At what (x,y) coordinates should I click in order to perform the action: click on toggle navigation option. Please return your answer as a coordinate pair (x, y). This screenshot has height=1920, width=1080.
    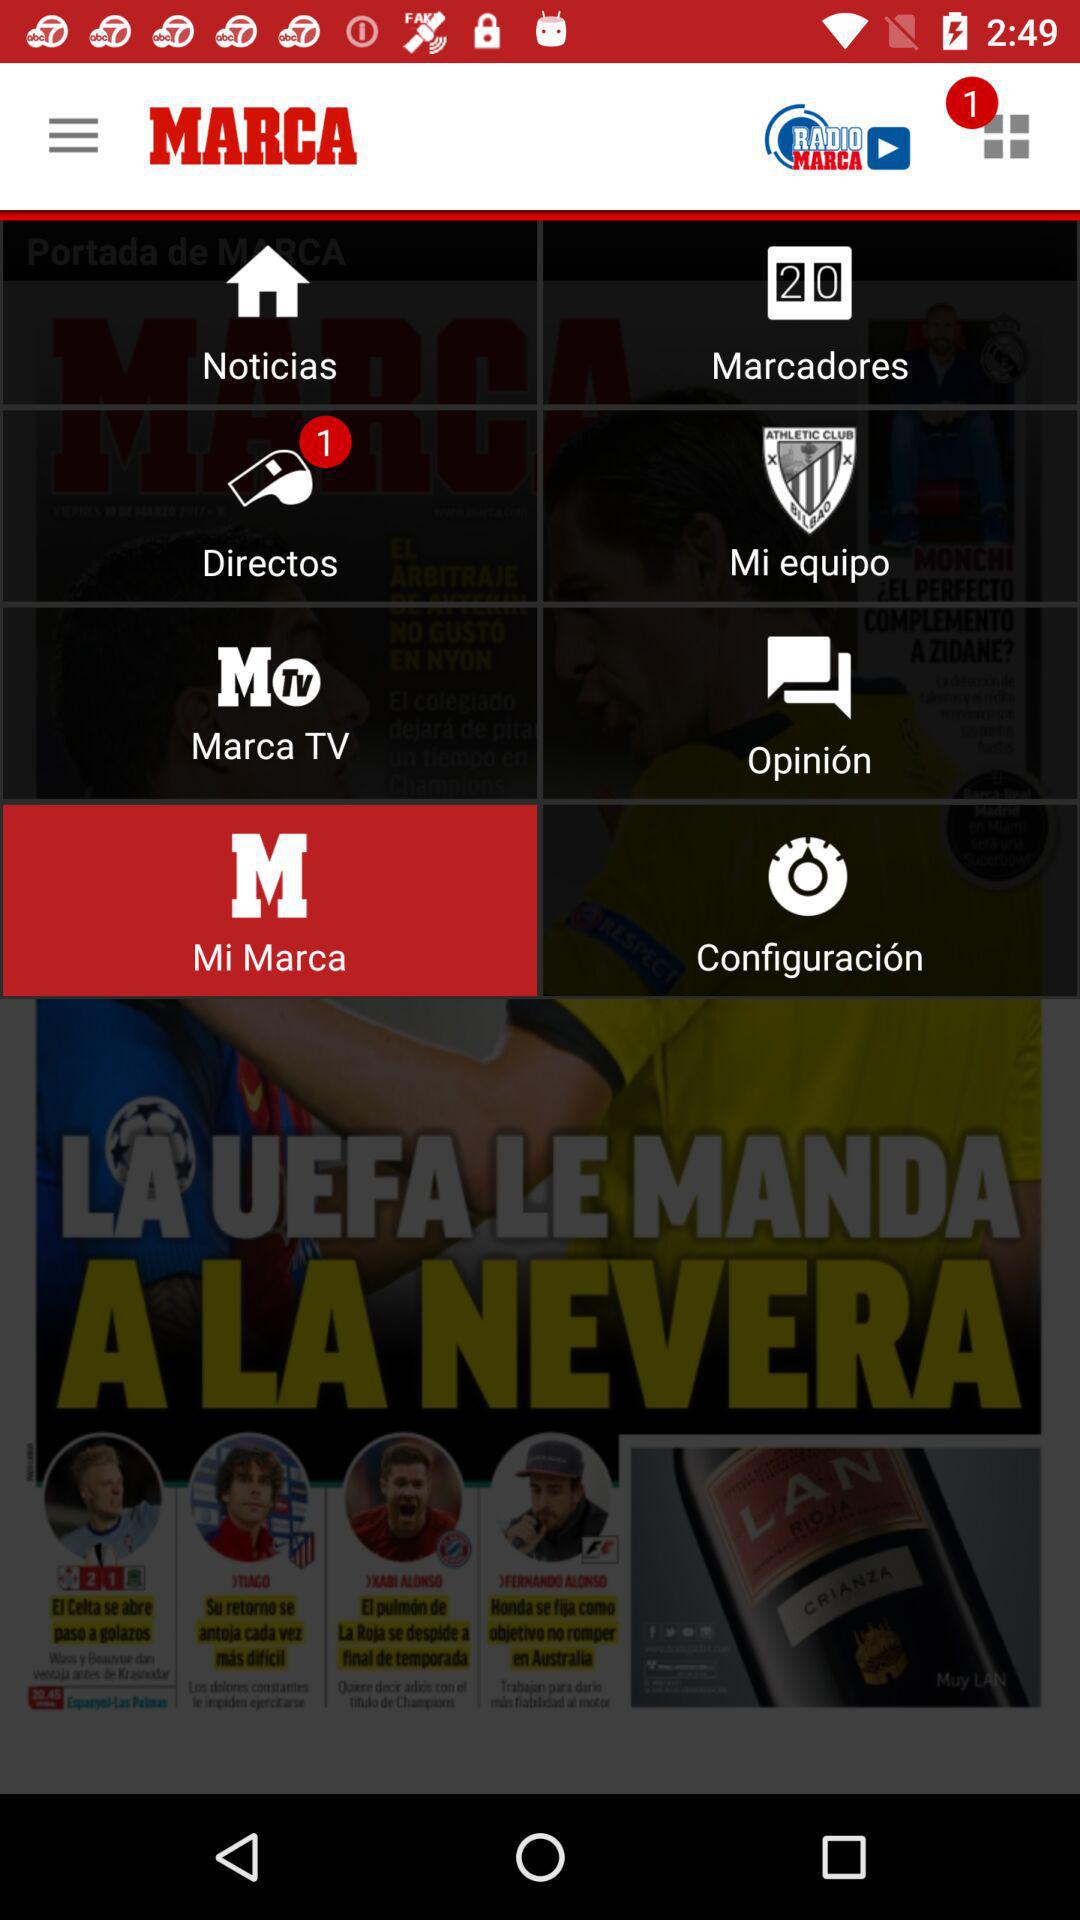
    Looking at the image, I should click on (1006, 136).